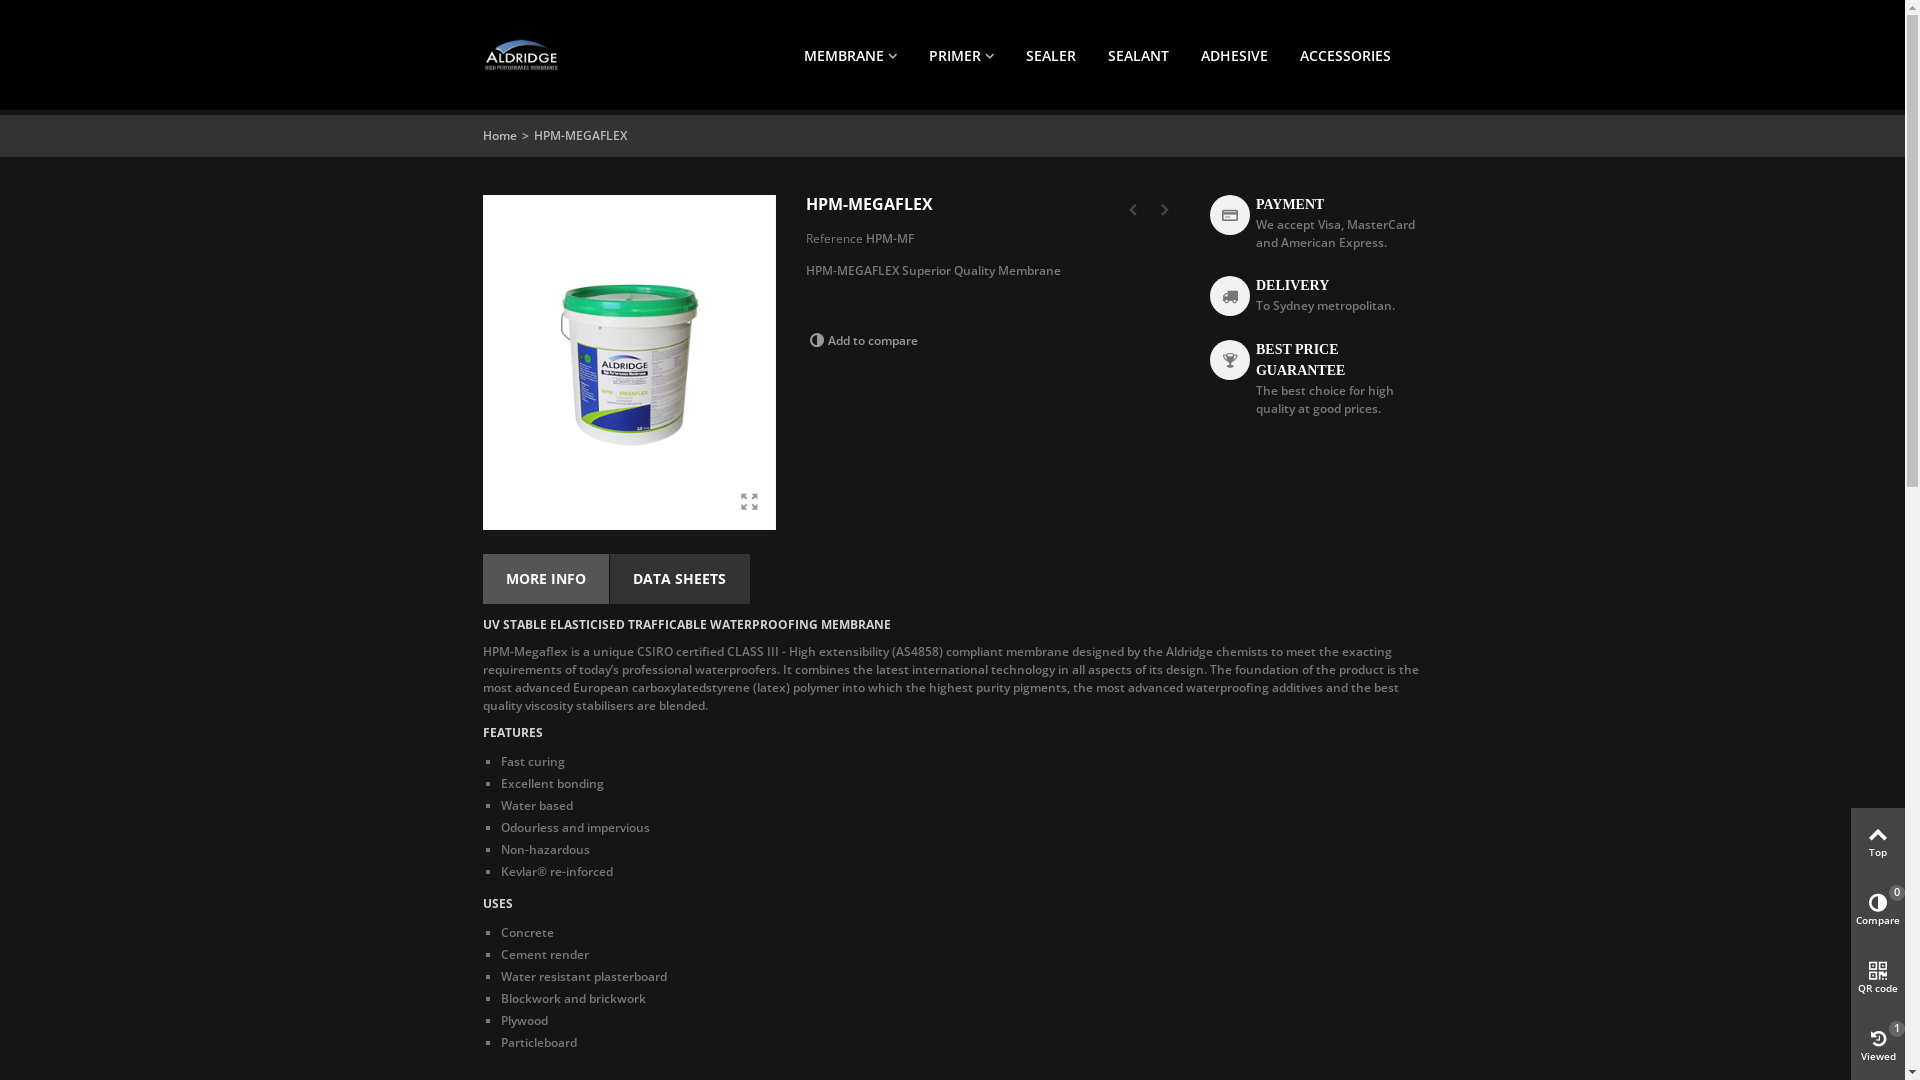 The image size is (1920, 1080). What do you see at coordinates (546, 579) in the screenshot?
I see `MORE INFO` at bounding box center [546, 579].